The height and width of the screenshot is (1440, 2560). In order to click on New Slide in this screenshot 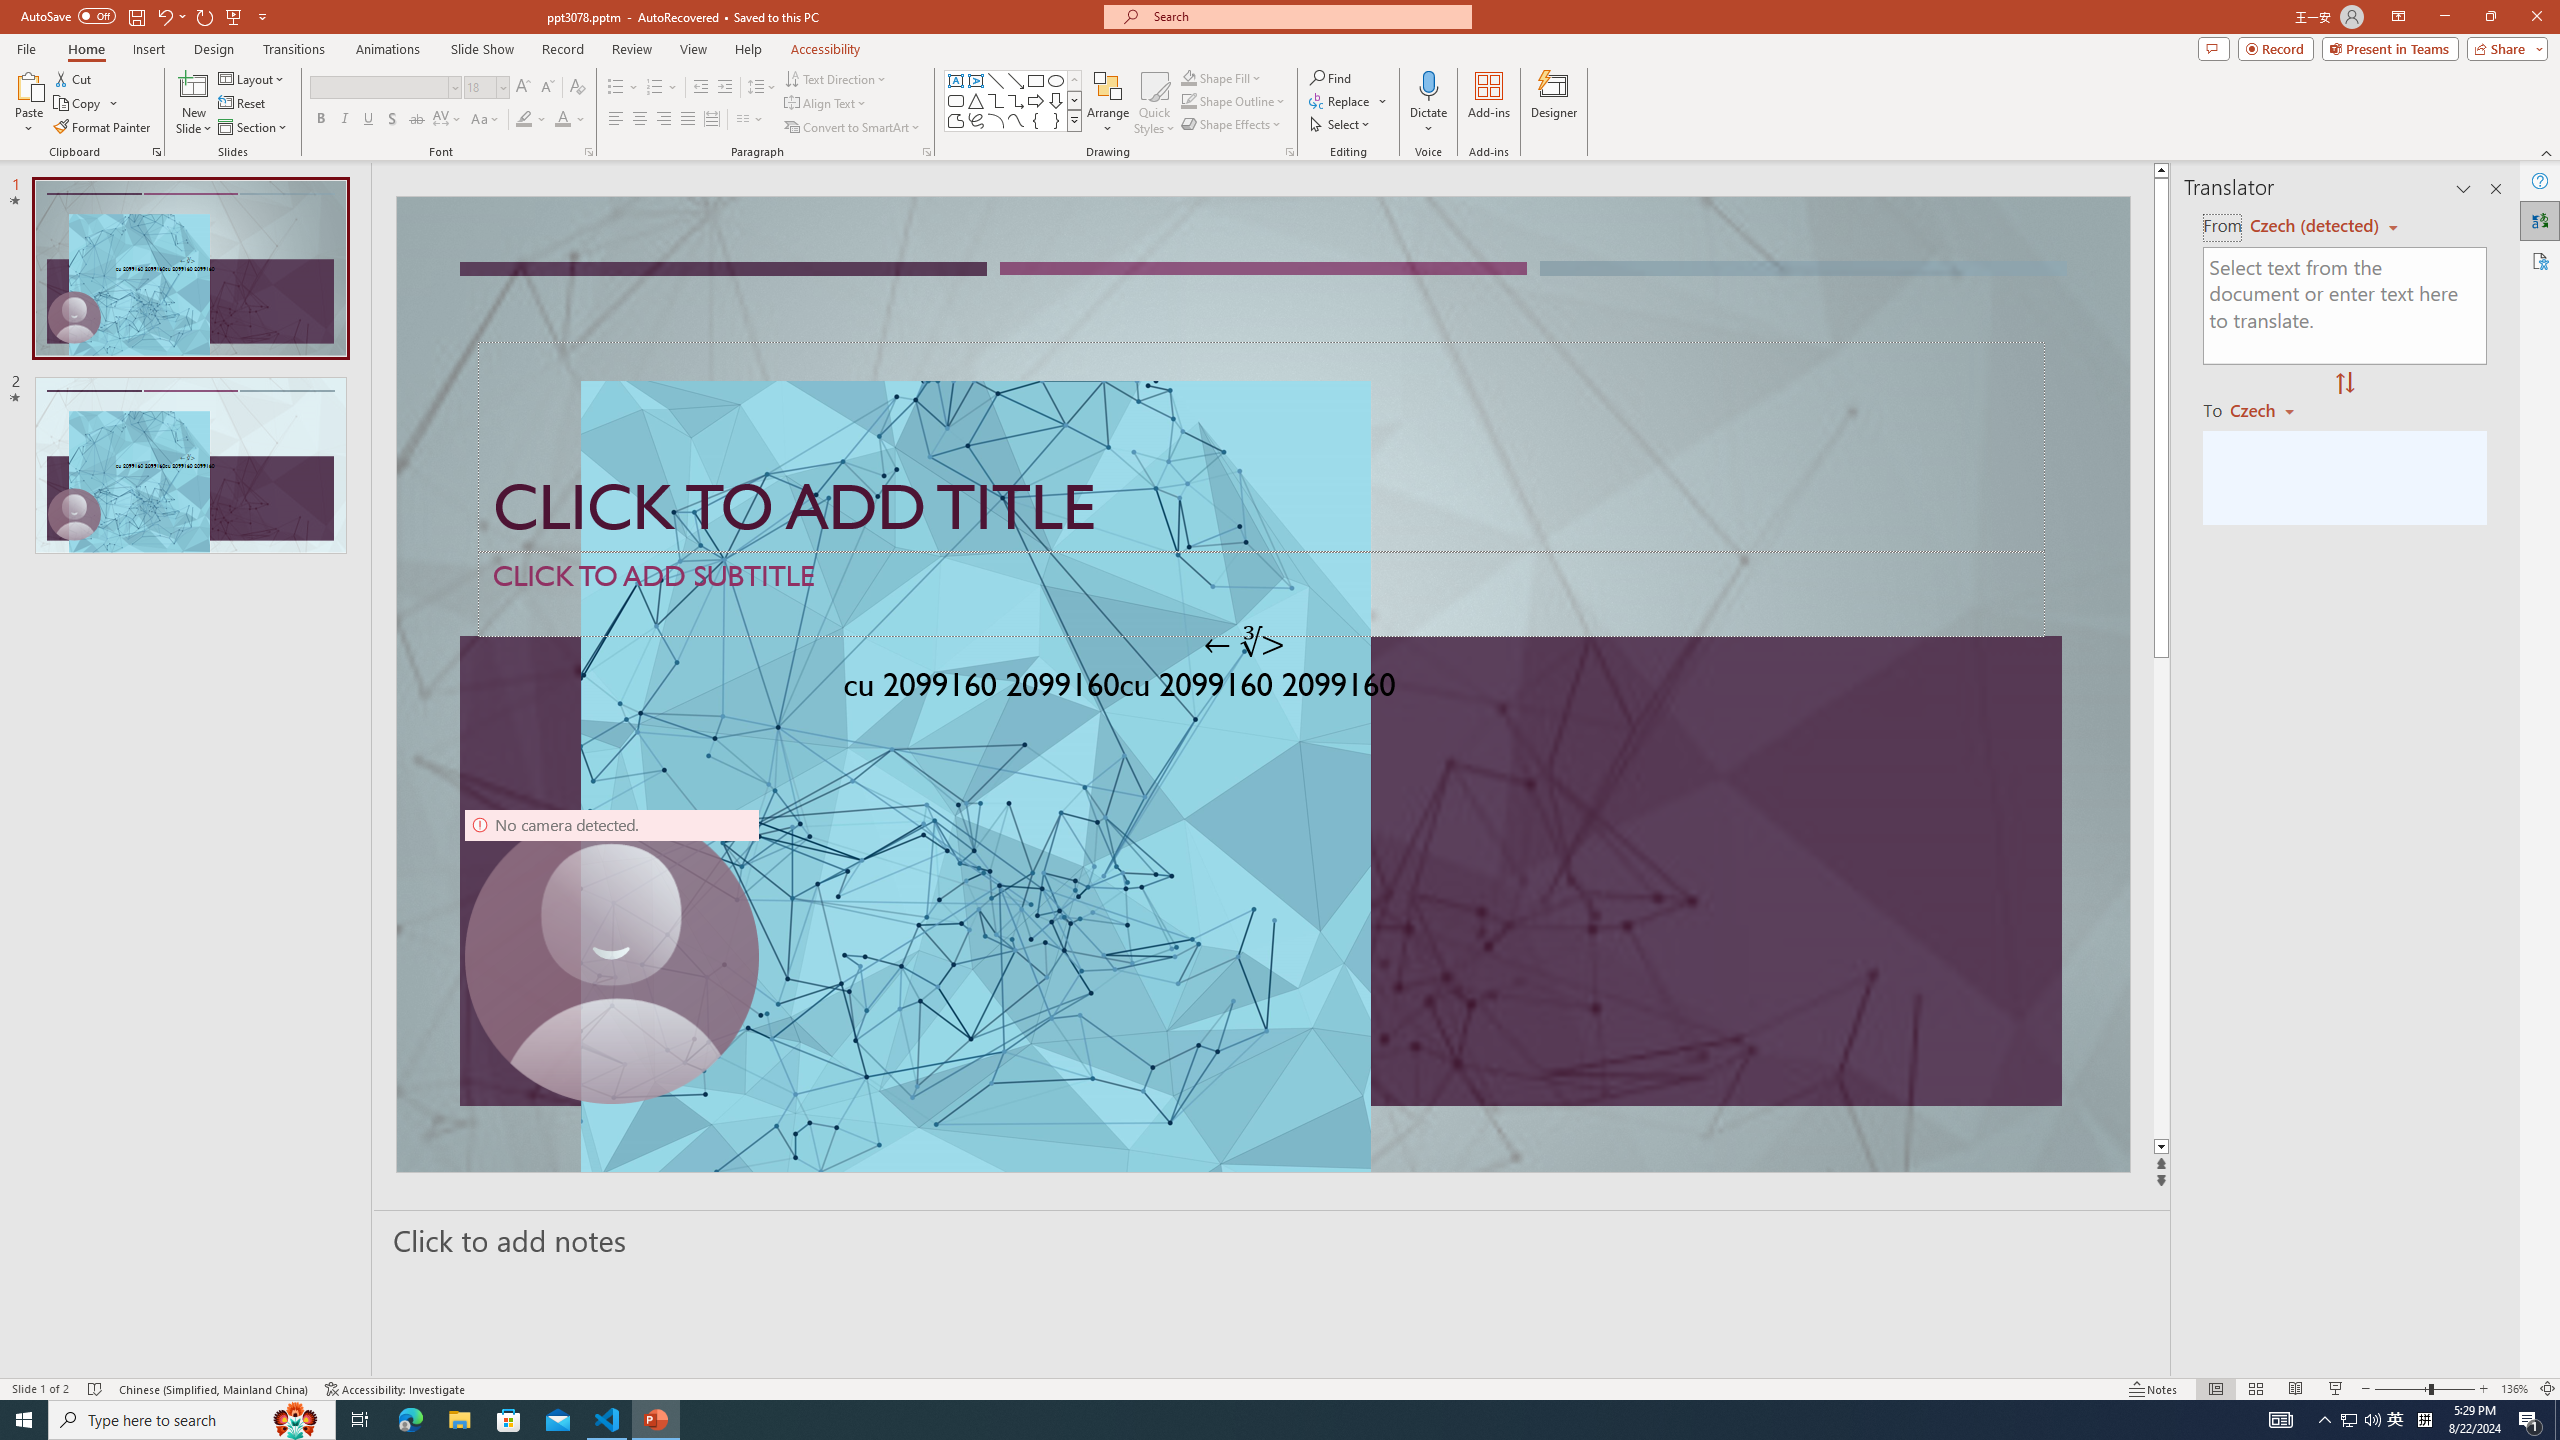, I will do `click(194, 85)`.